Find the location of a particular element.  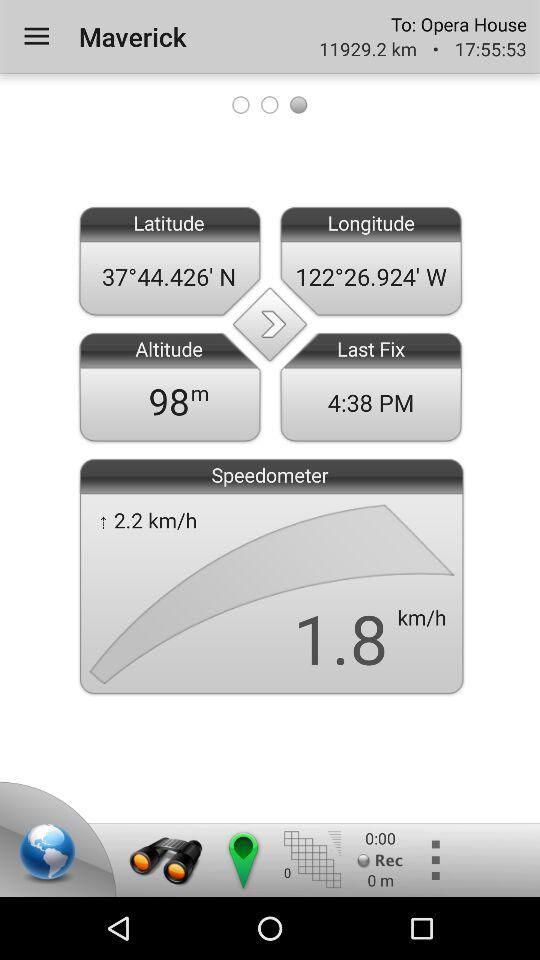

add a waypoint is located at coordinates (242, 860).